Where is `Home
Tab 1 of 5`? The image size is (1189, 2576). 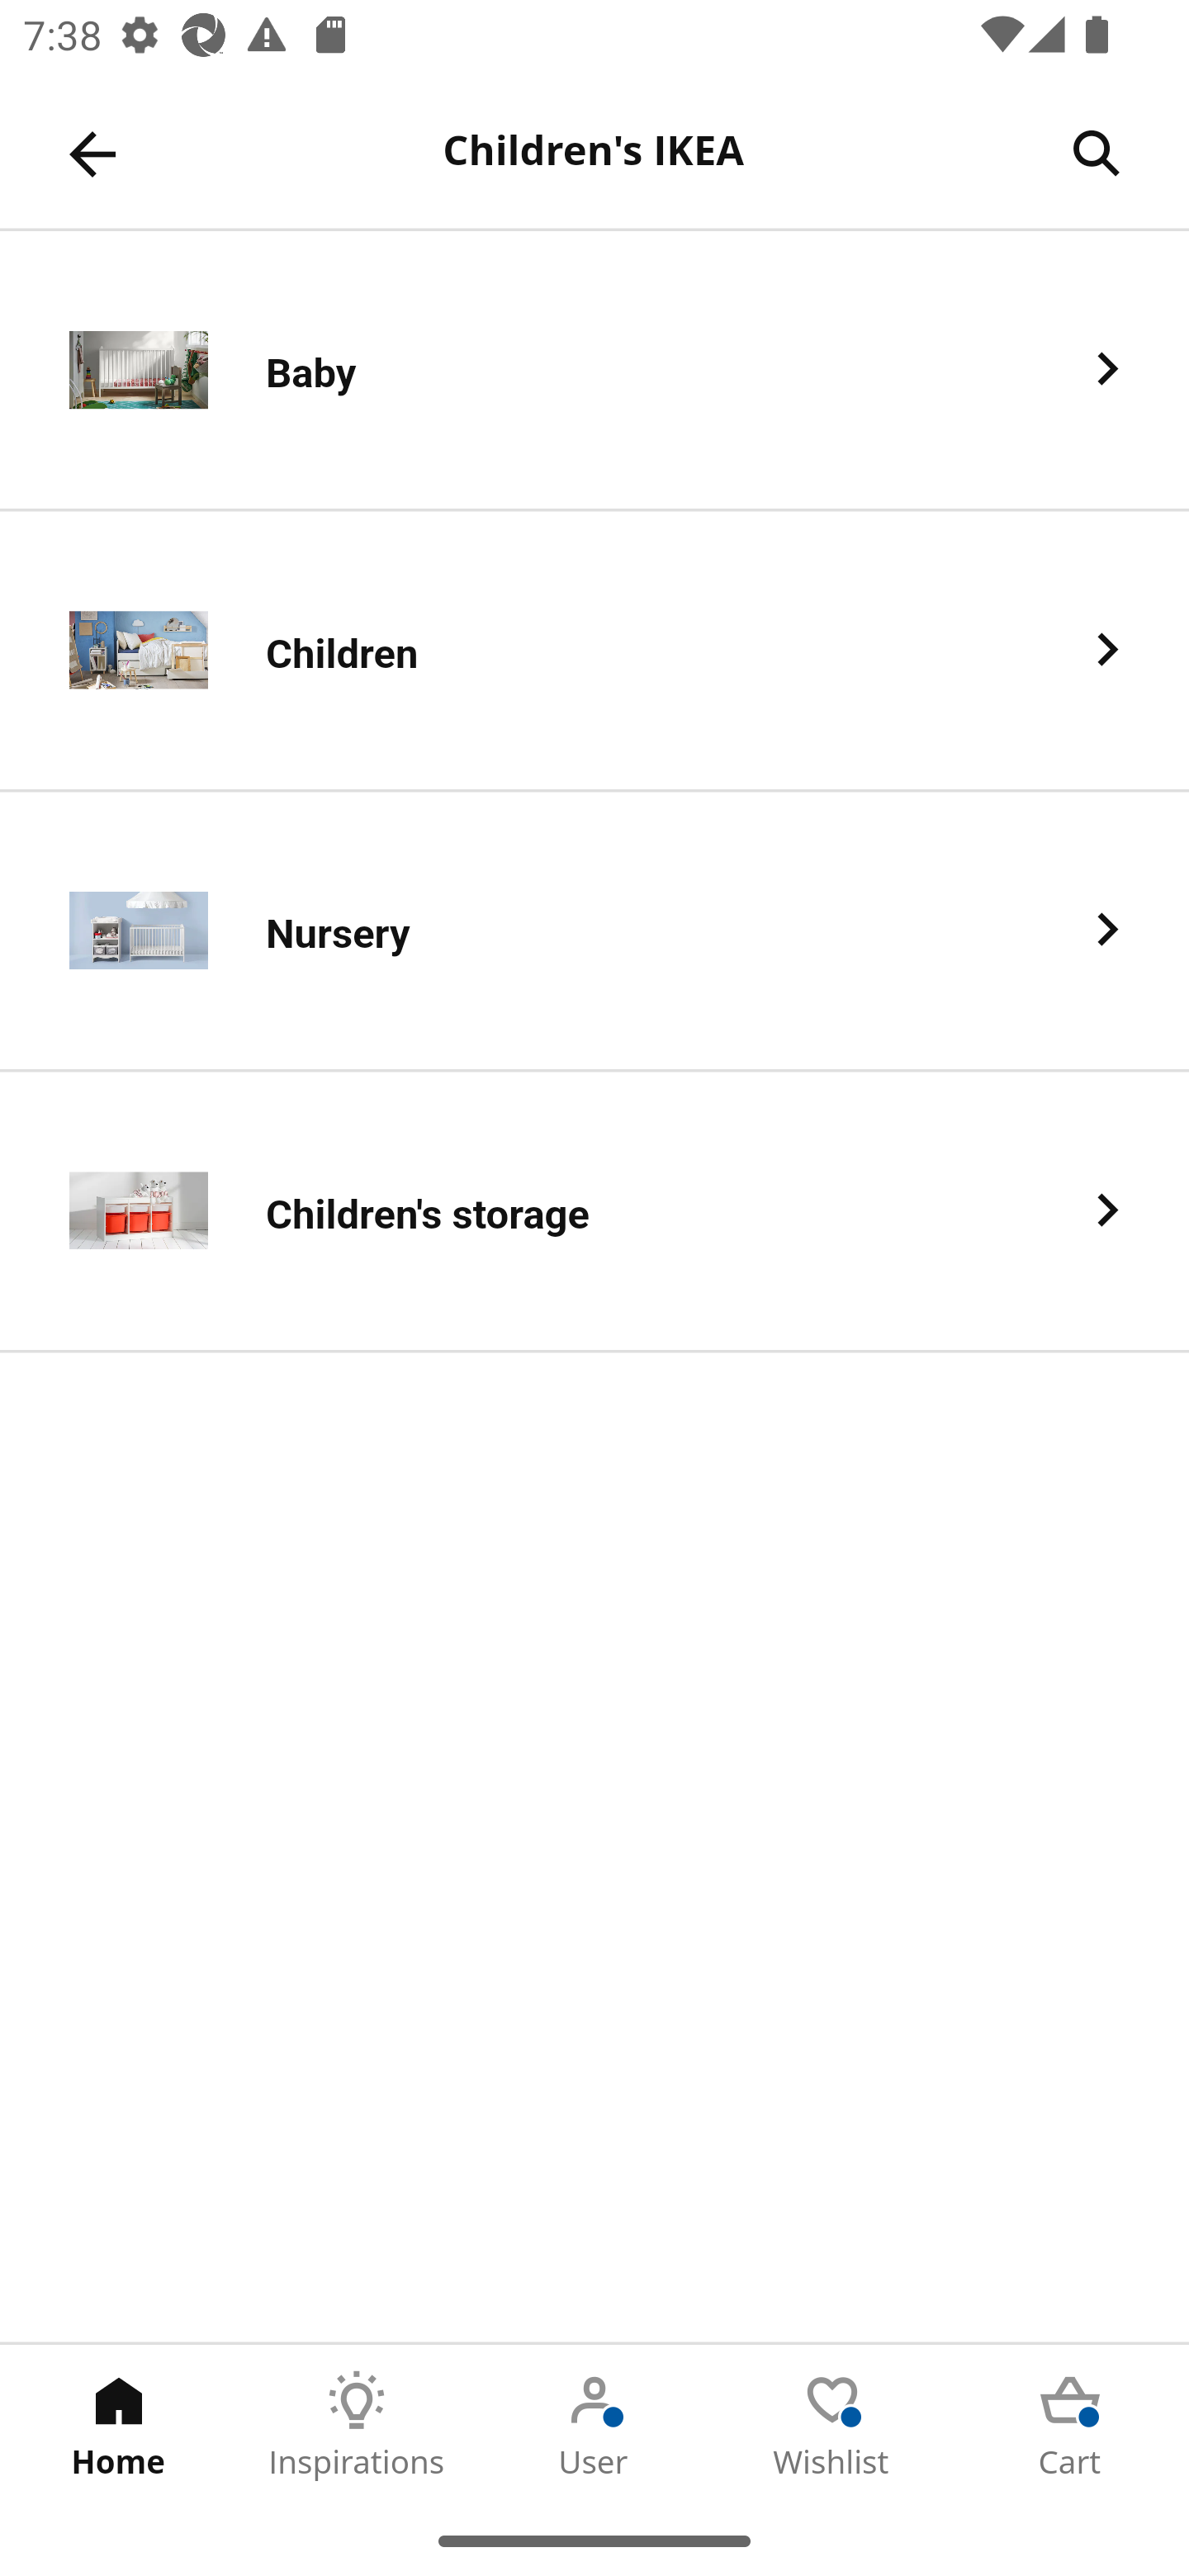 Home
Tab 1 of 5 is located at coordinates (119, 2425).